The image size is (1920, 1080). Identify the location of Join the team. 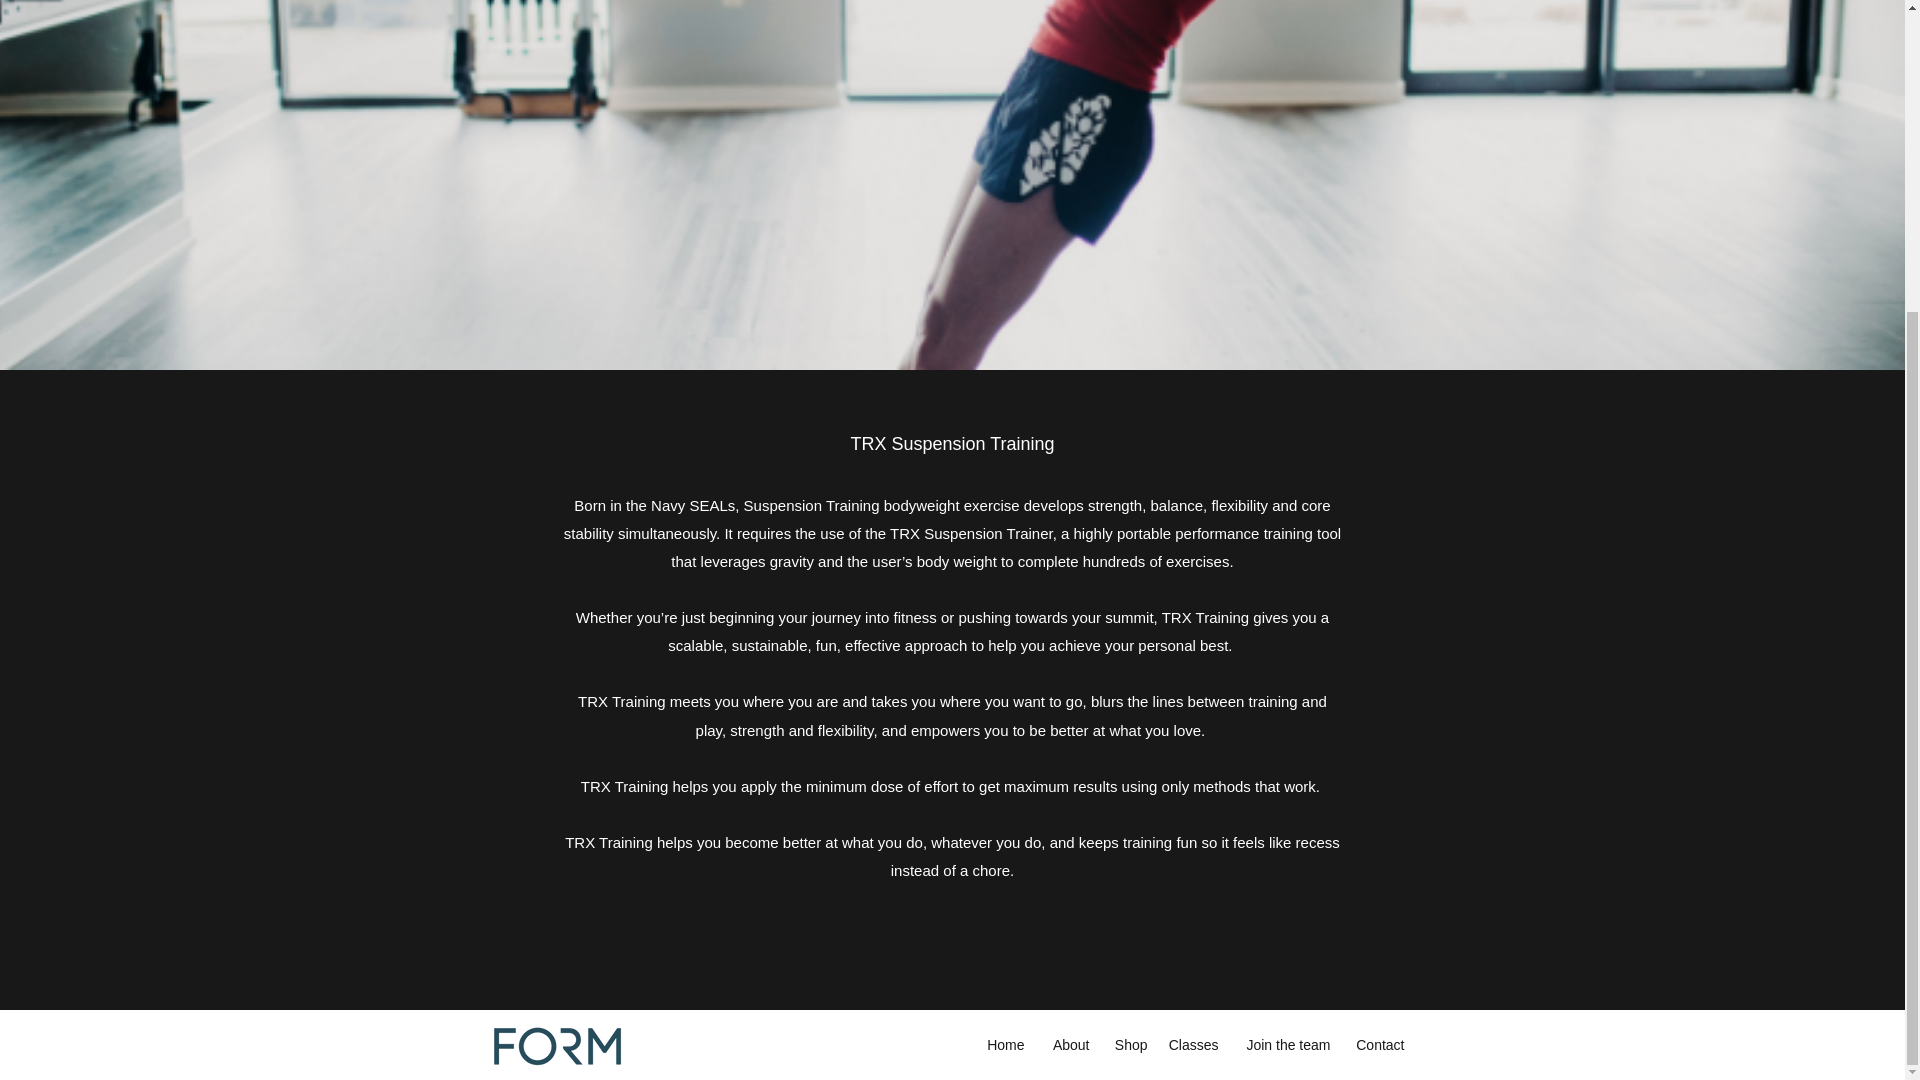
(1284, 1044).